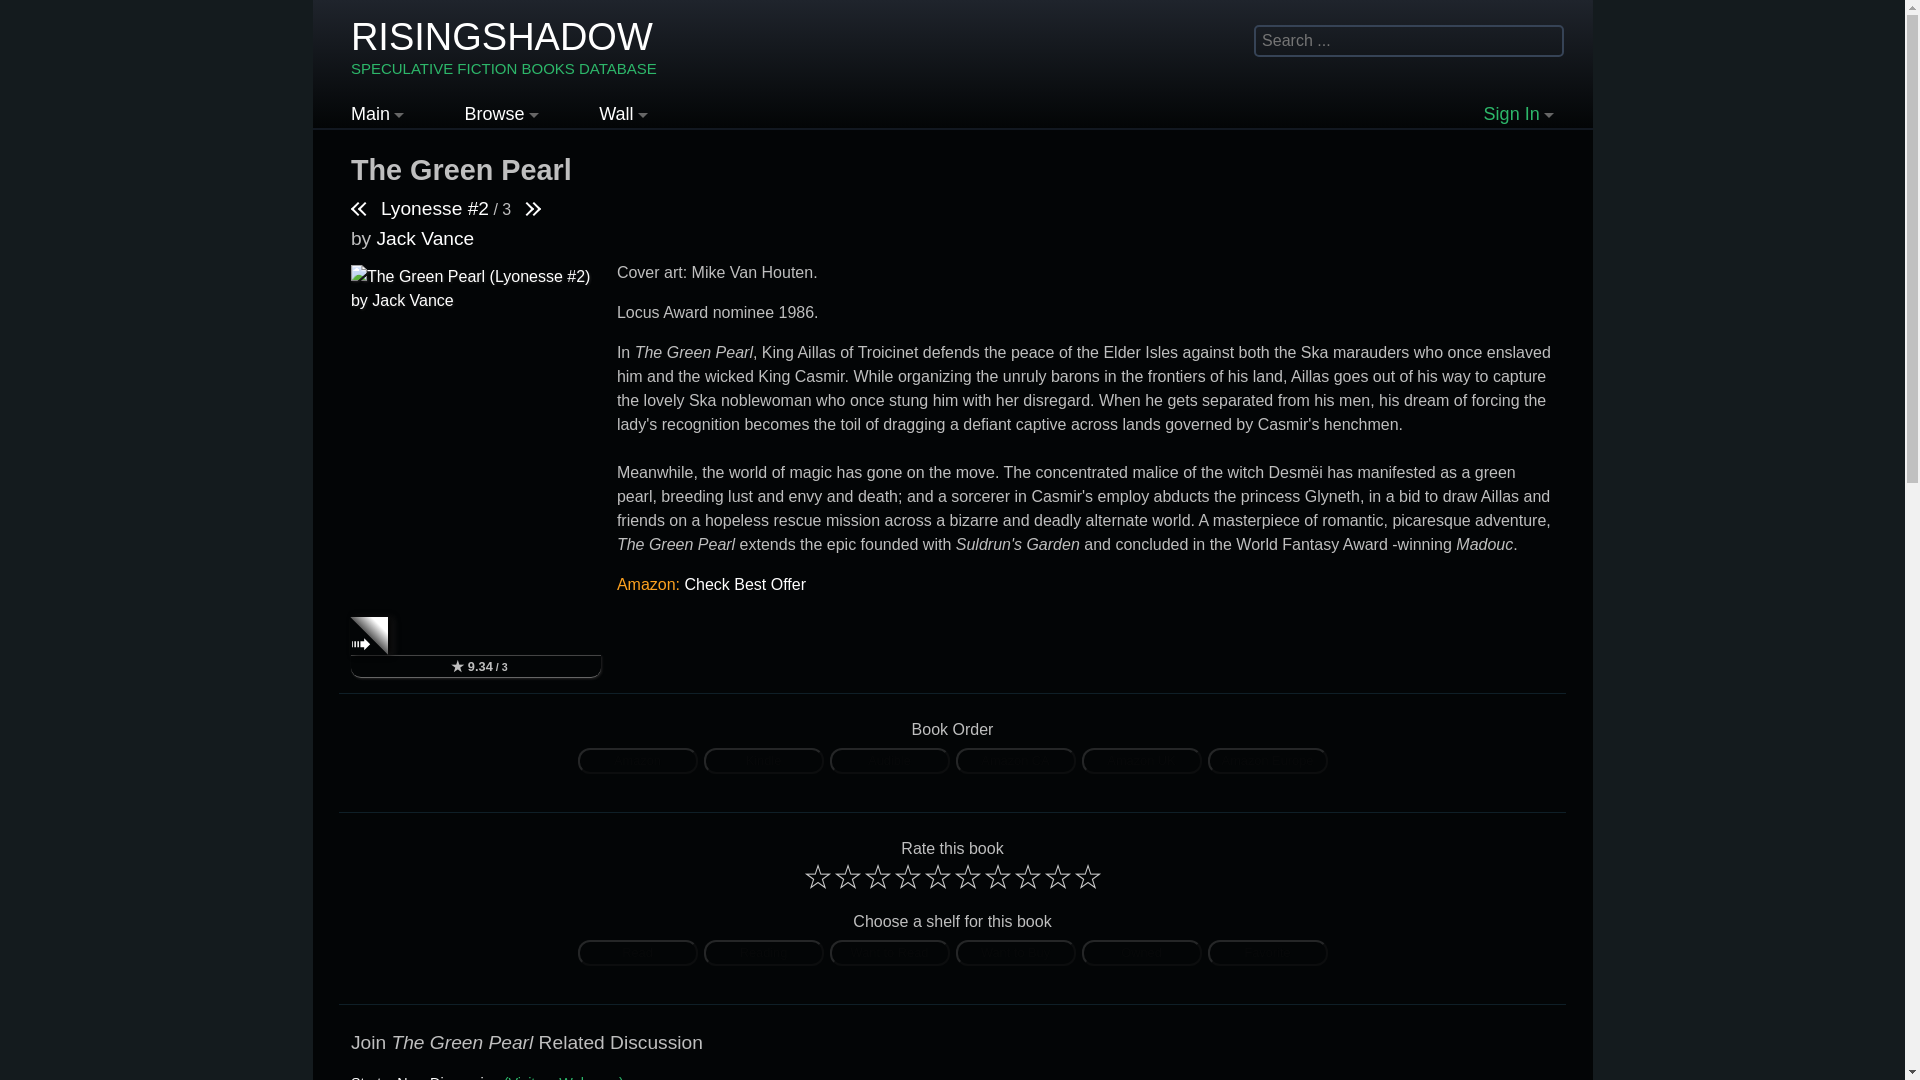 The width and height of the screenshot is (1920, 1080). Describe the element at coordinates (1016, 952) in the screenshot. I see `Want to Buy` at that location.